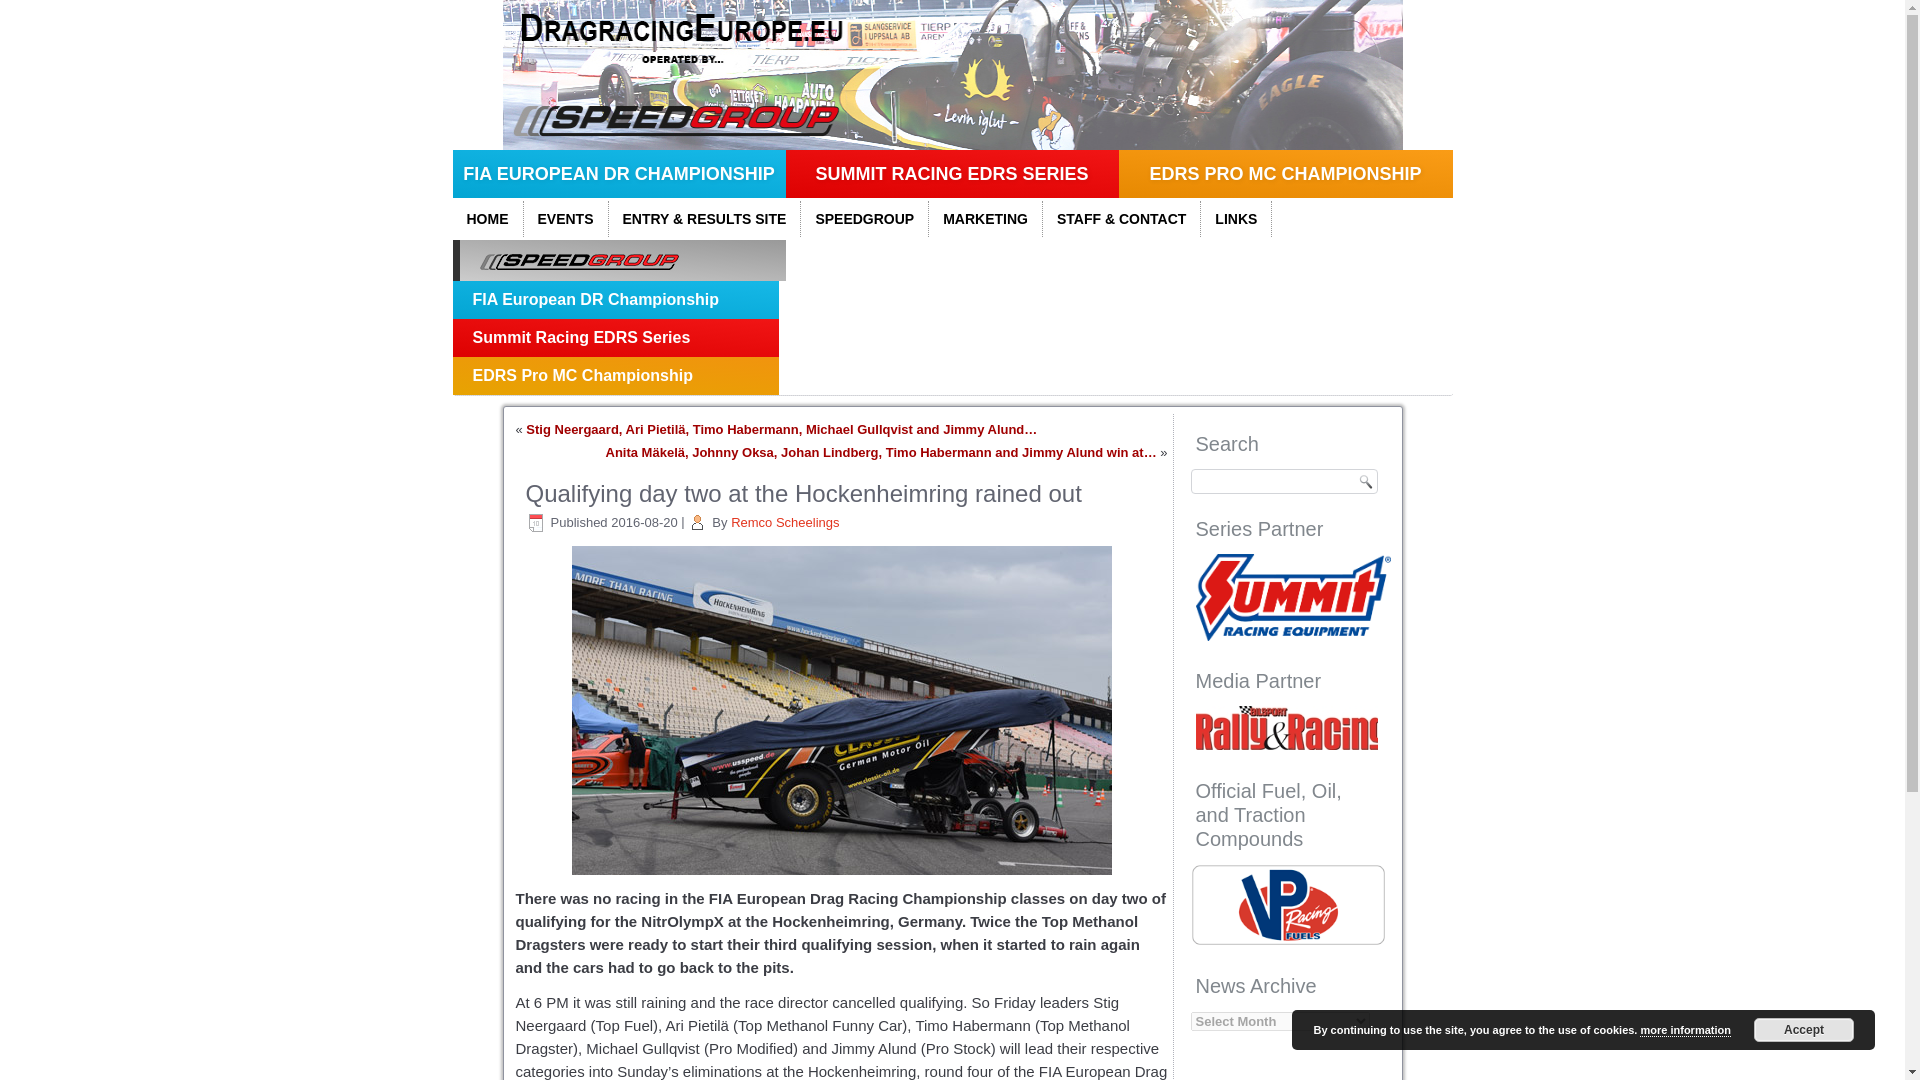 Image resolution: width=1920 pixels, height=1080 pixels. I want to click on EDRS Pro MC Championship, so click(1284, 174).